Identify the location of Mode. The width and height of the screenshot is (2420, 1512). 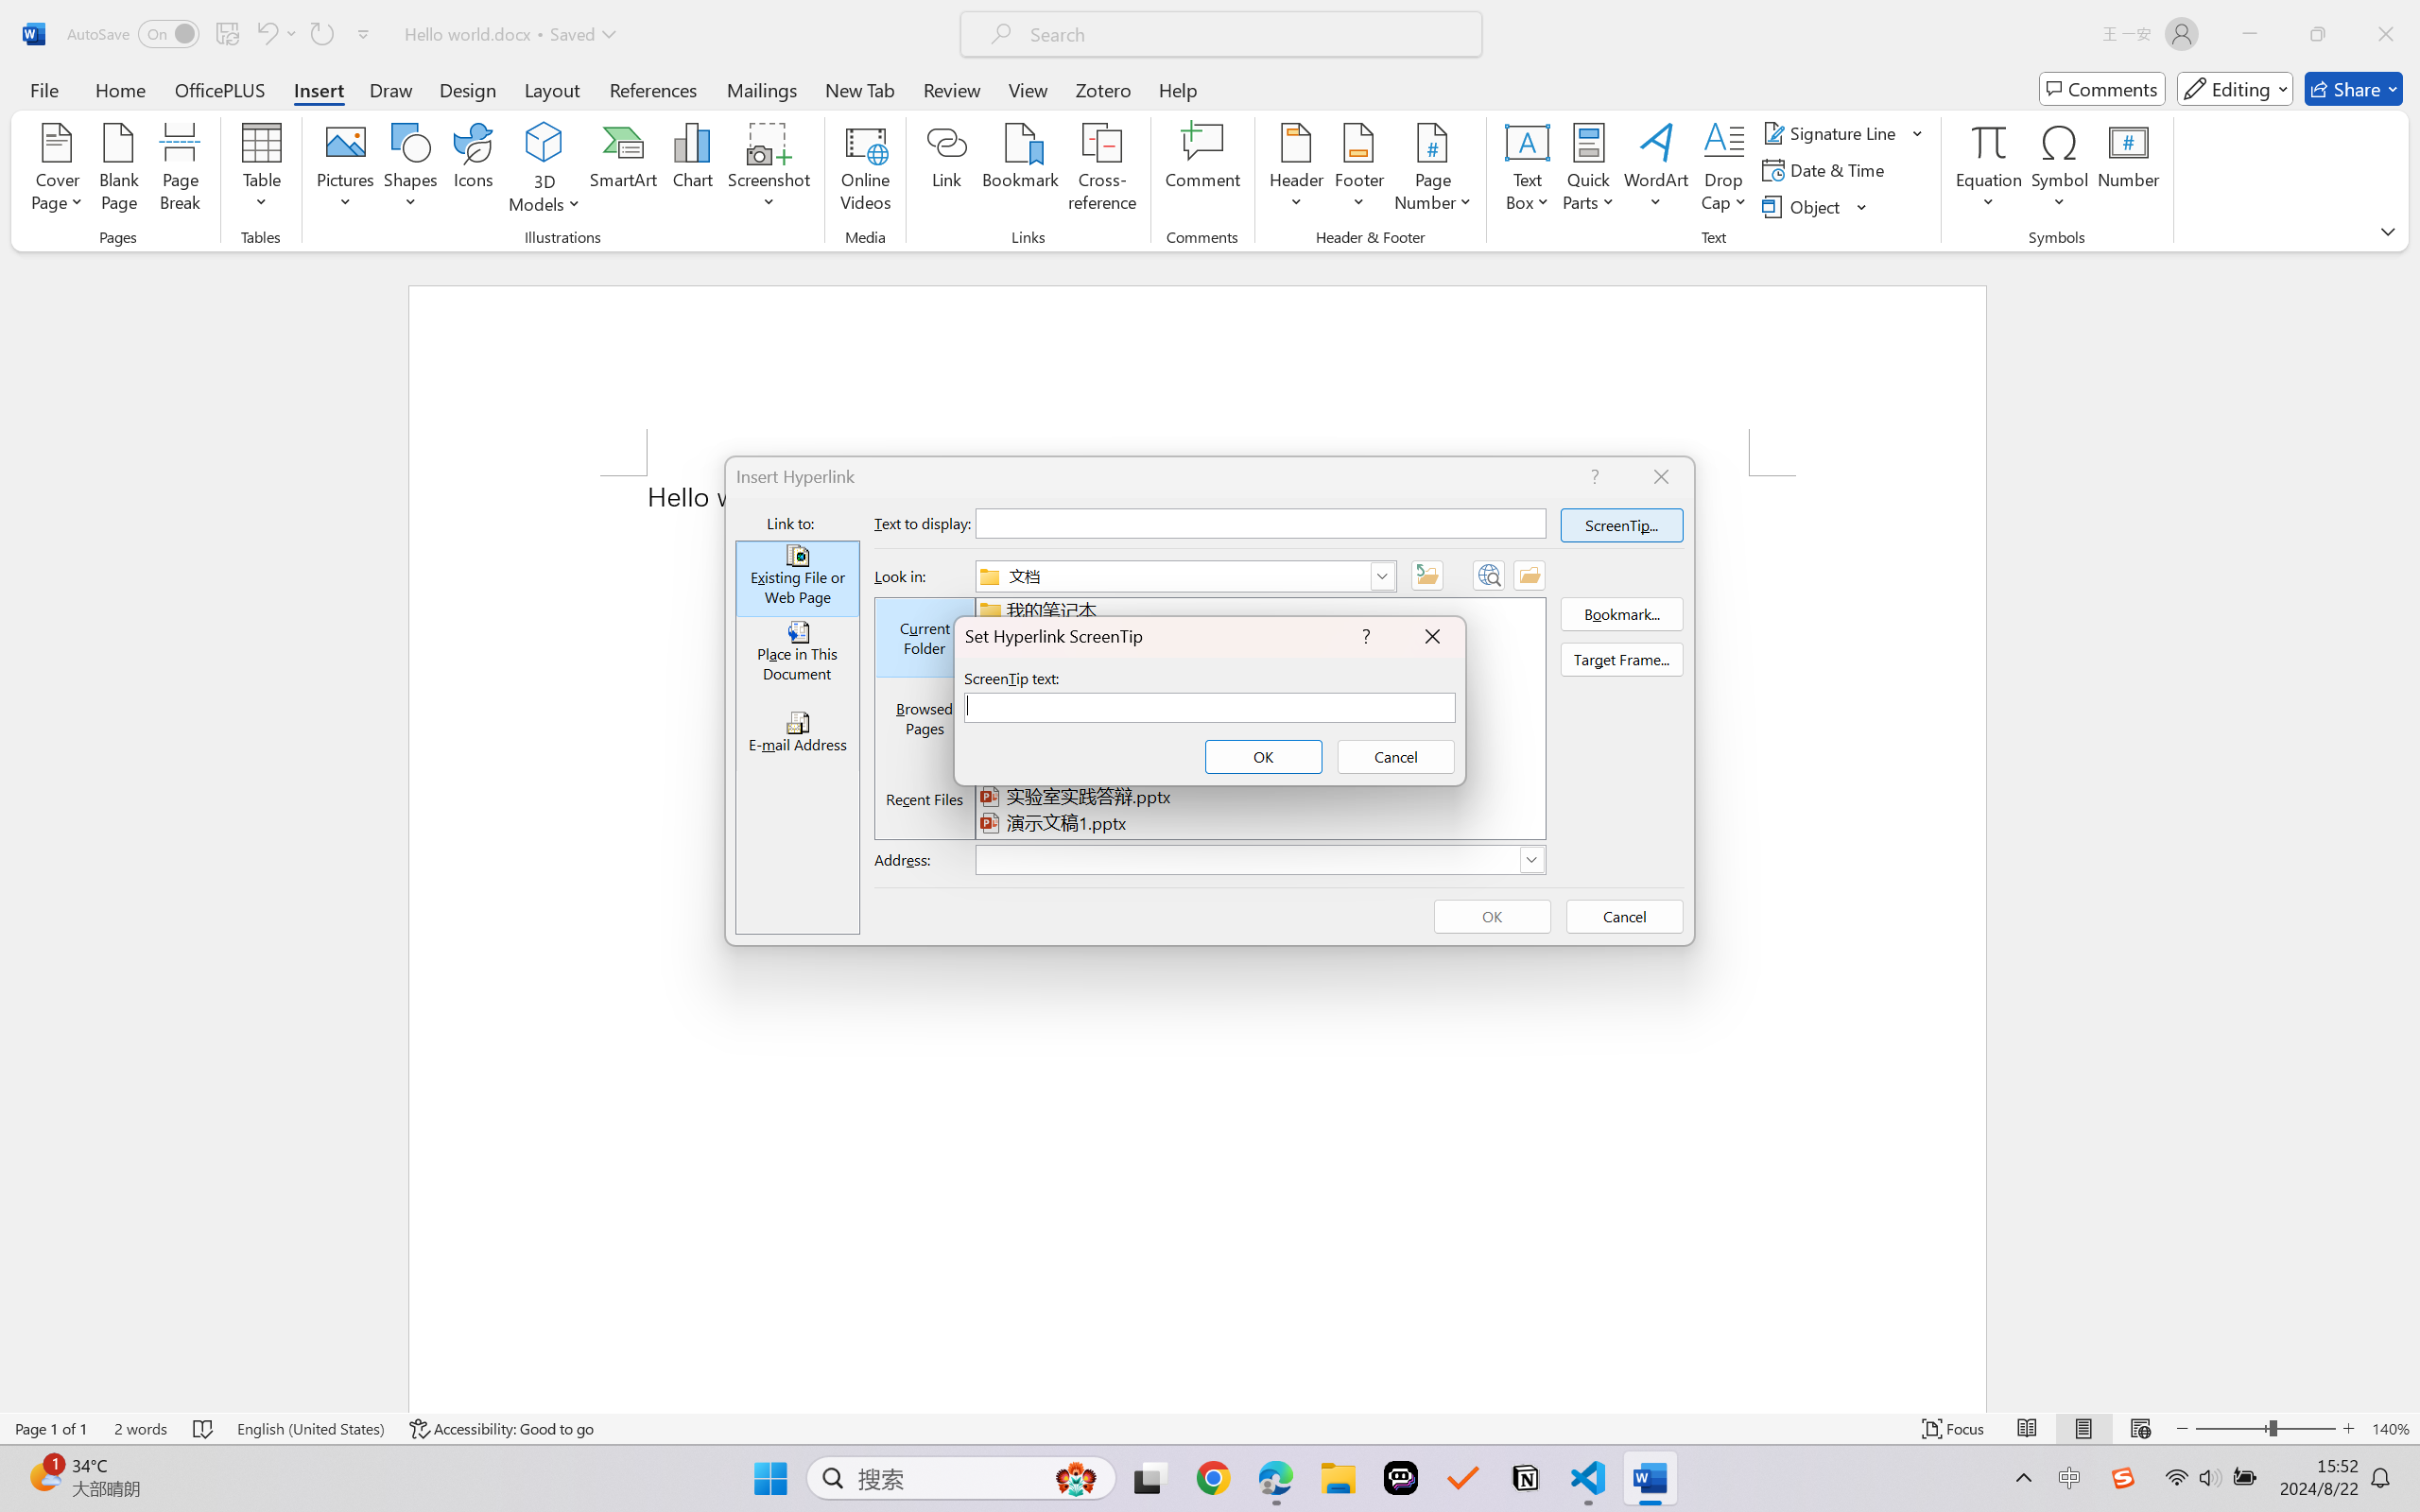
(2236, 89).